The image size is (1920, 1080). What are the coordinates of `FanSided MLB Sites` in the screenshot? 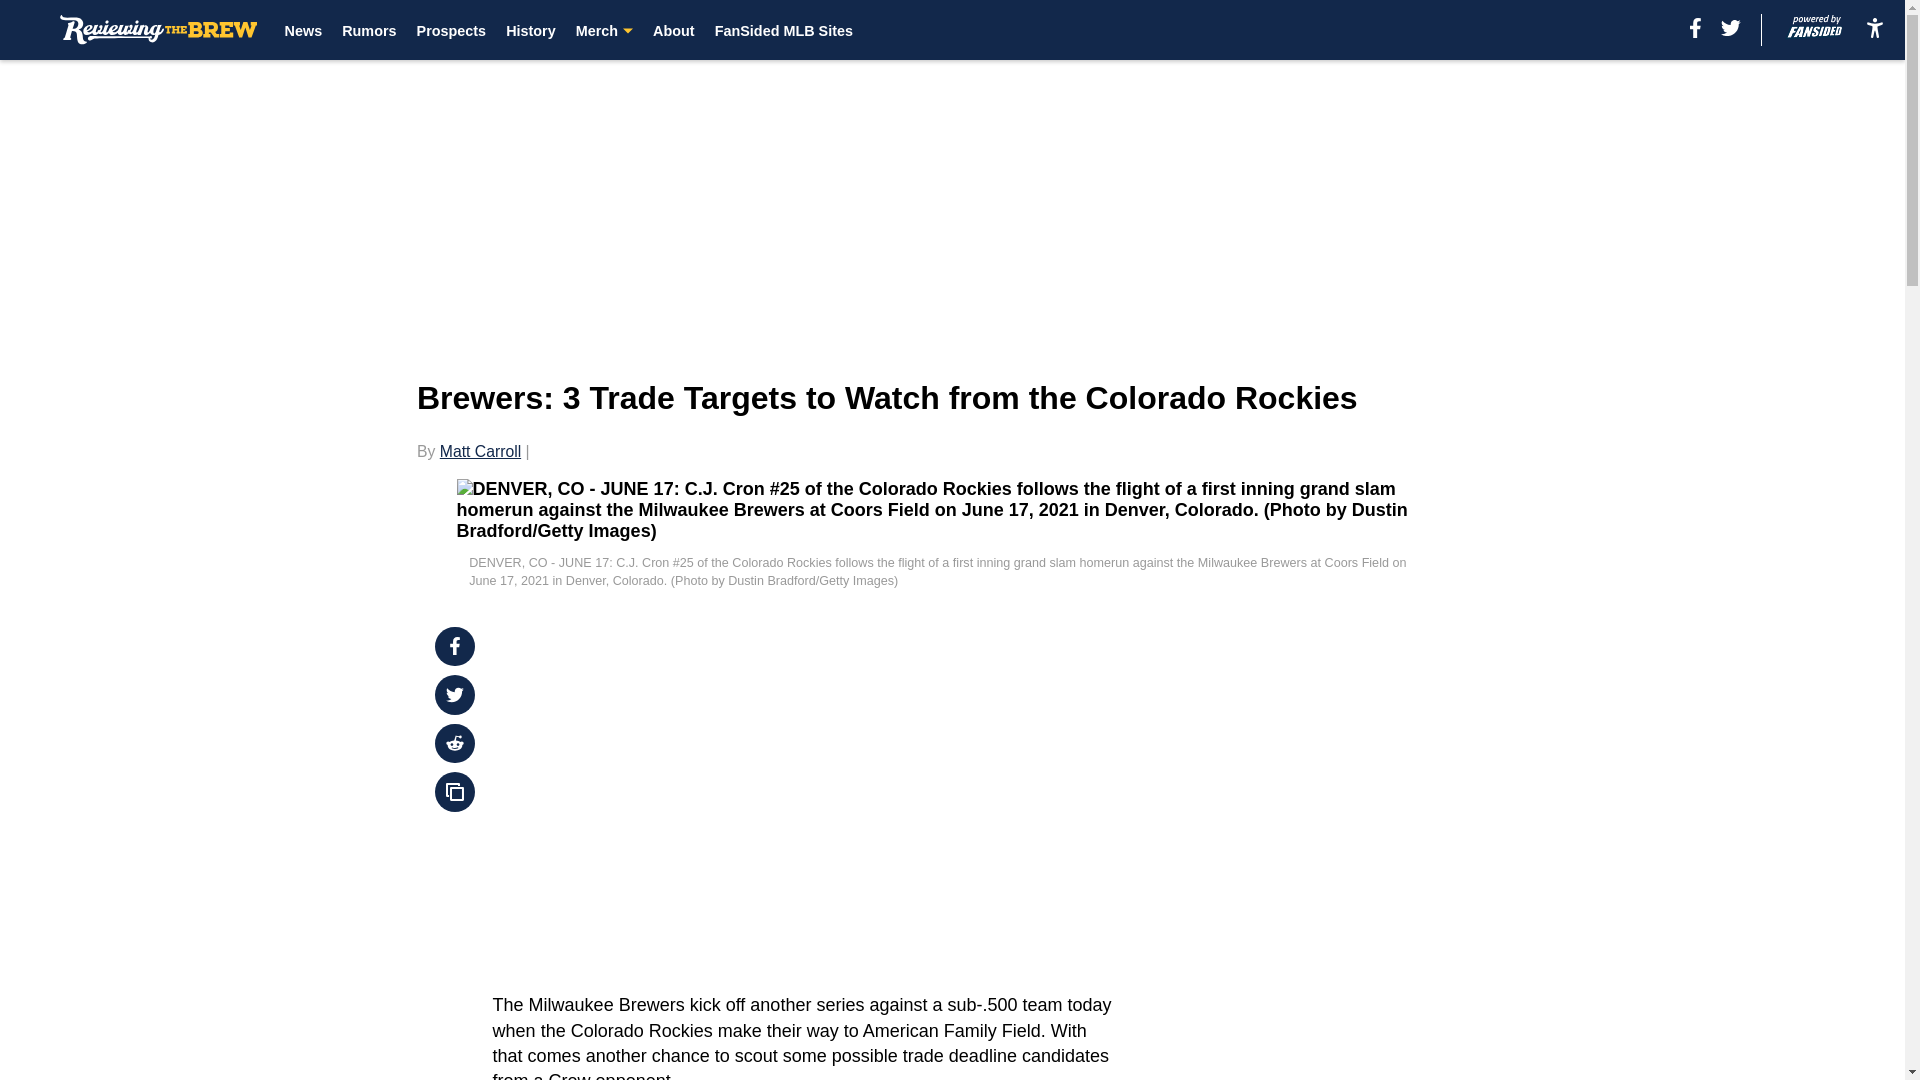 It's located at (783, 30).